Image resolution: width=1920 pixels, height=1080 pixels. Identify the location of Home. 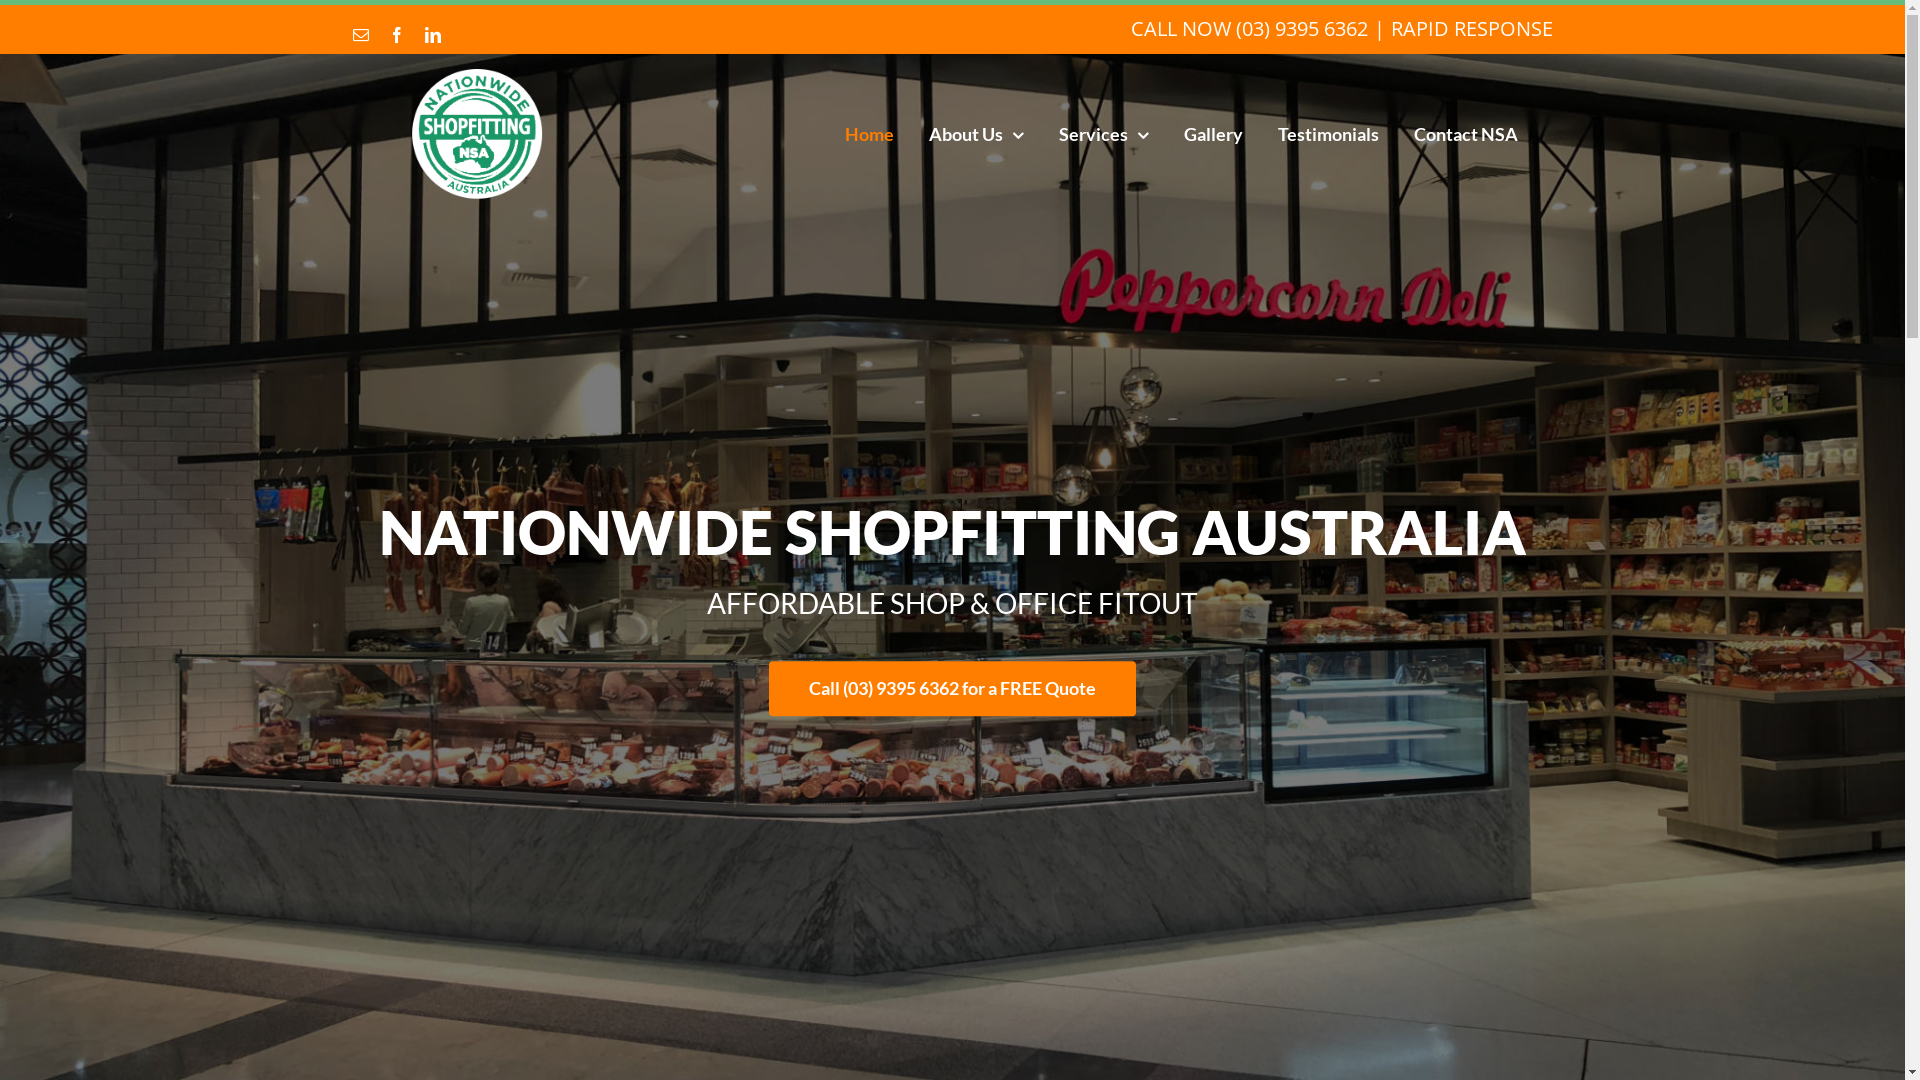
(868, 134).